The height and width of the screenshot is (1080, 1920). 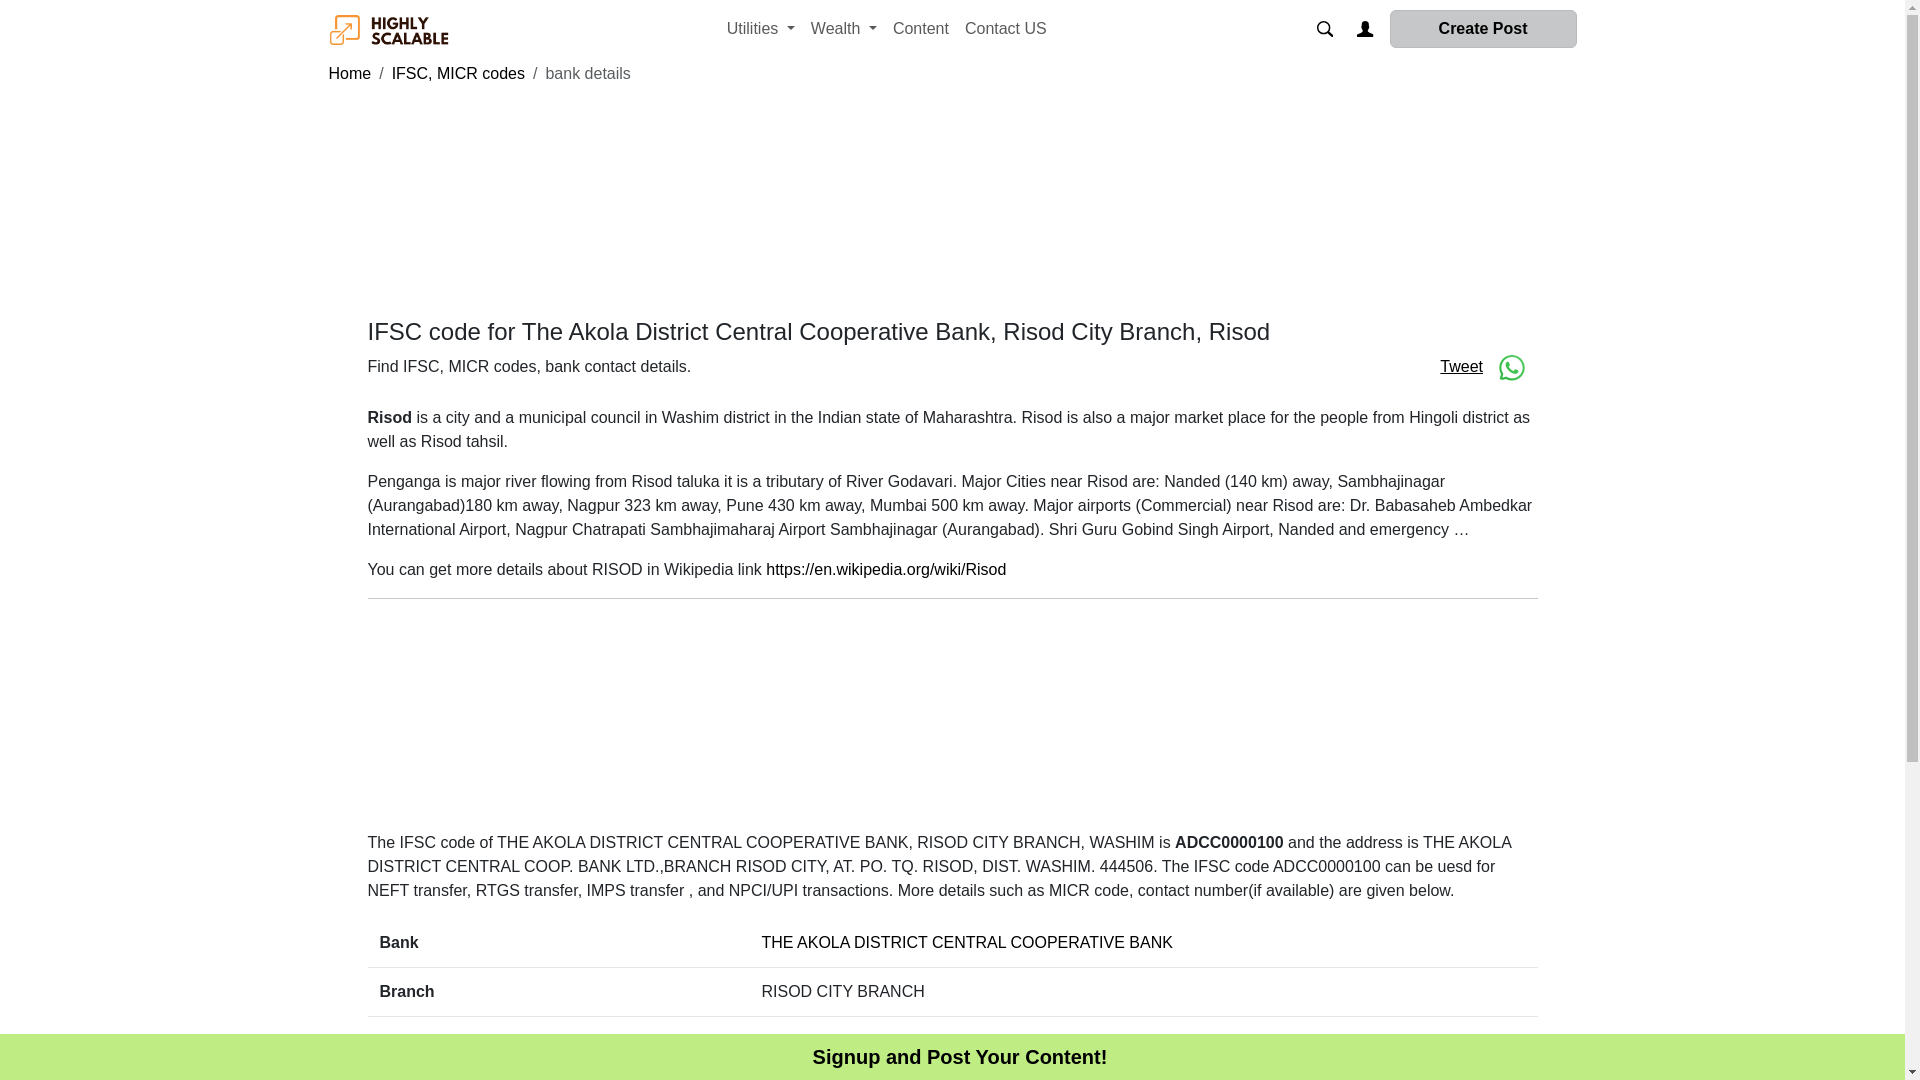 What do you see at coordinates (1483, 28) in the screenshot?
I see `Create Post` at bounding box center [1483, 28].